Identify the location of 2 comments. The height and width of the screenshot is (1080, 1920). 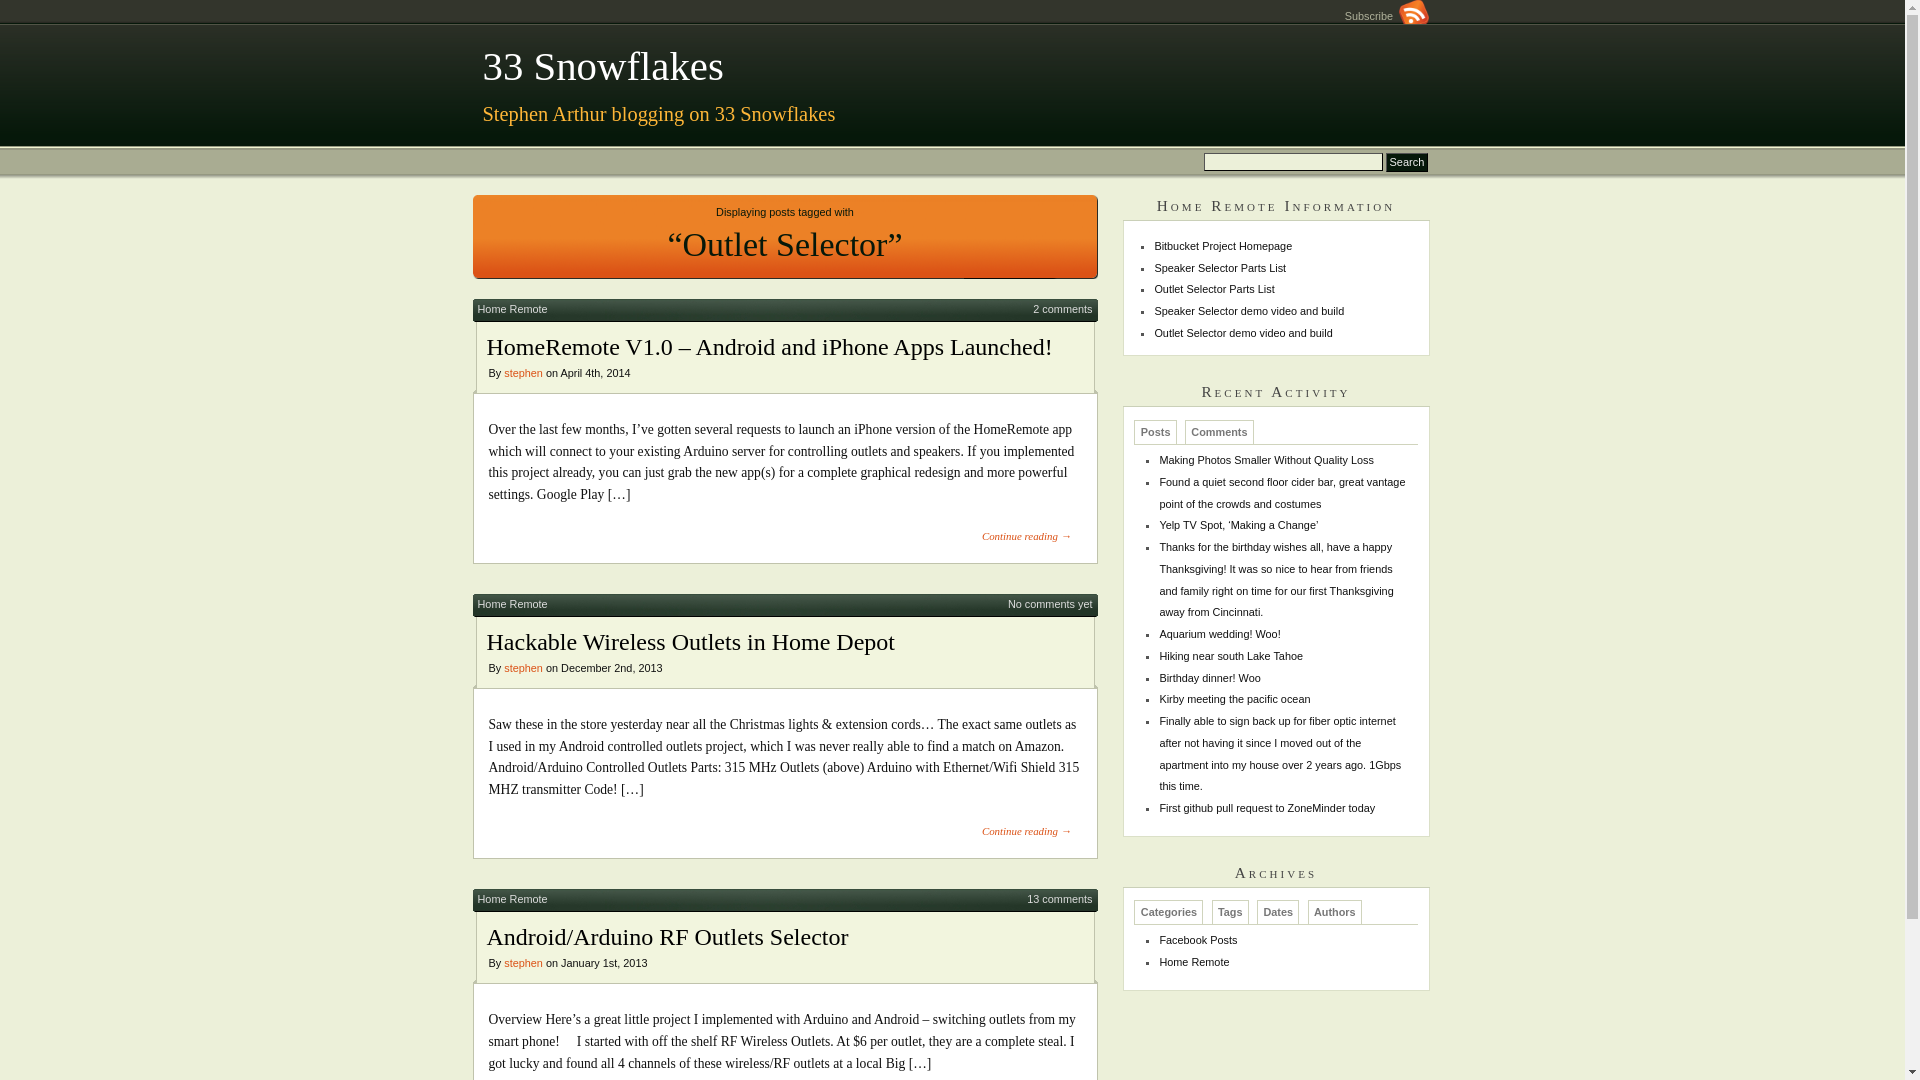
(1062, 308).